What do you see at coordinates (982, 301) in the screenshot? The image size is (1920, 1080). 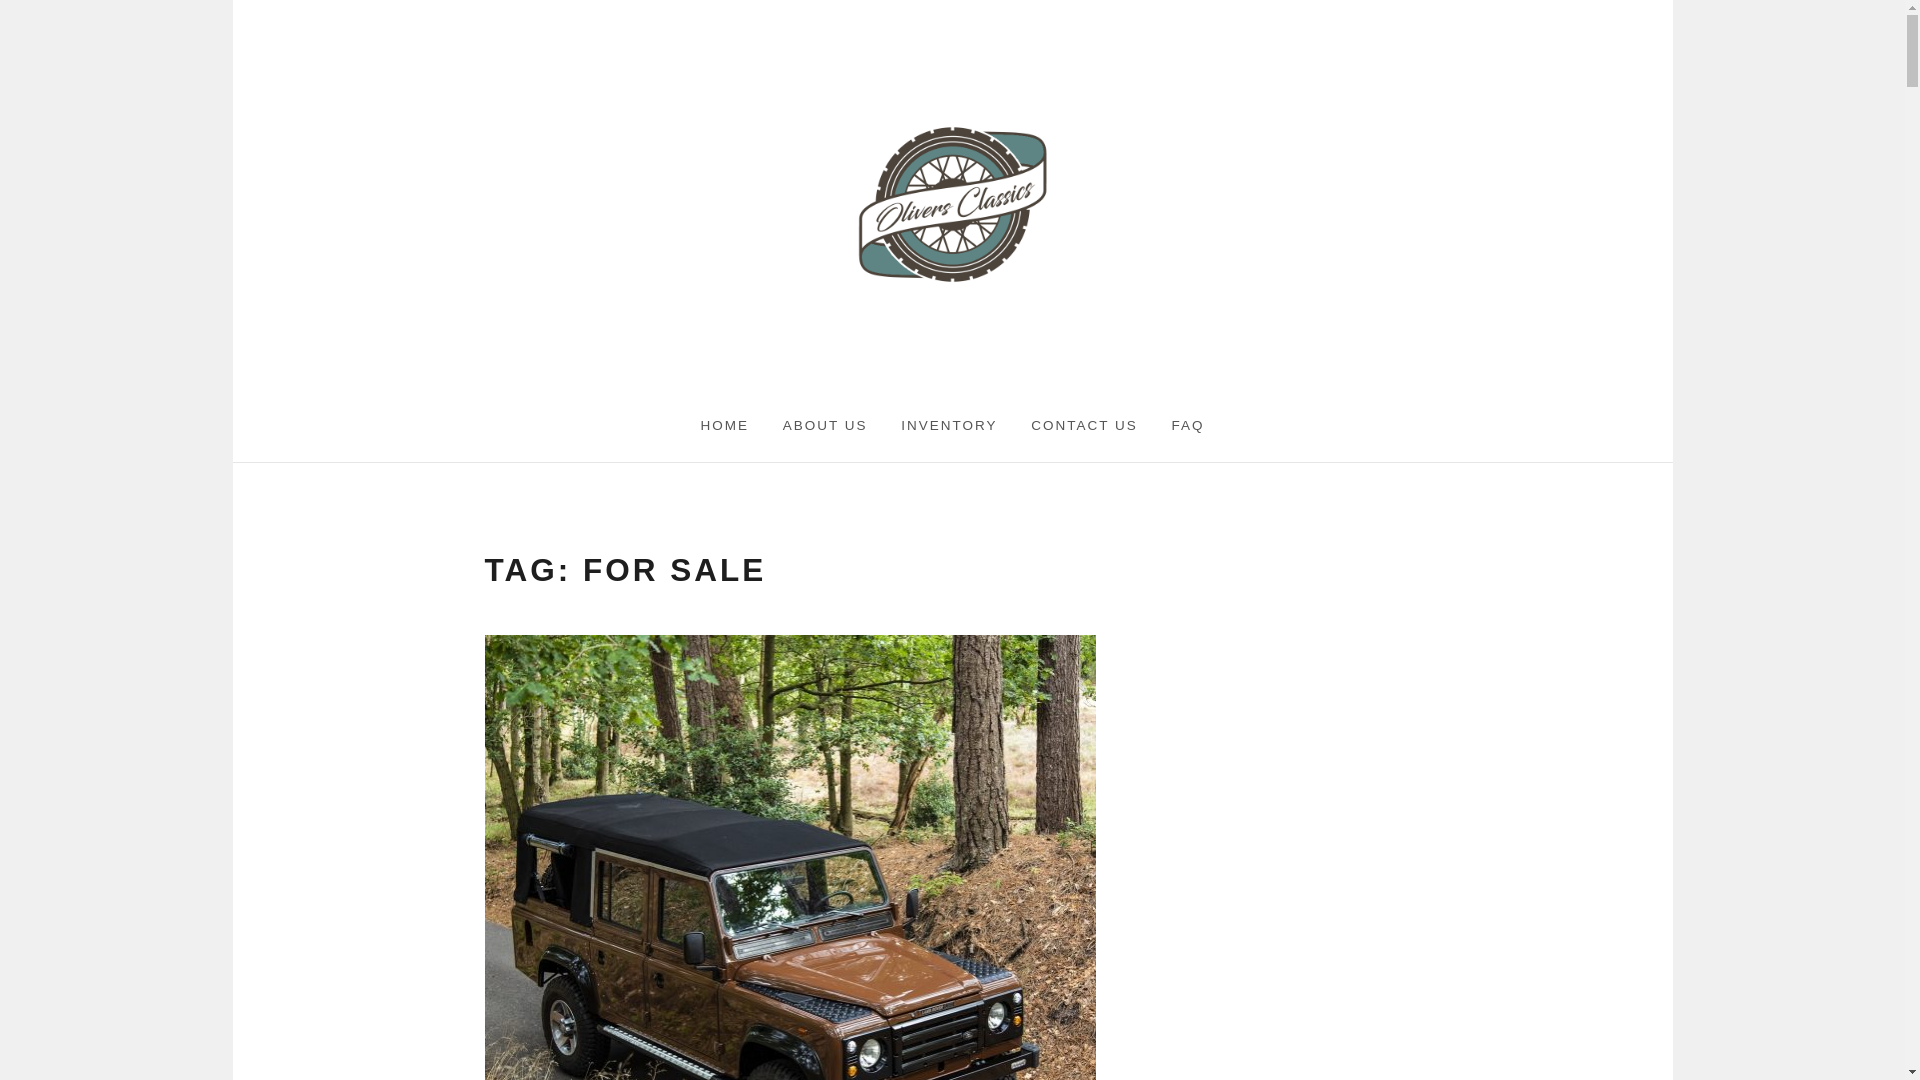 I see `OLIVERS CLASSICS` at bounding box center [982, 301].